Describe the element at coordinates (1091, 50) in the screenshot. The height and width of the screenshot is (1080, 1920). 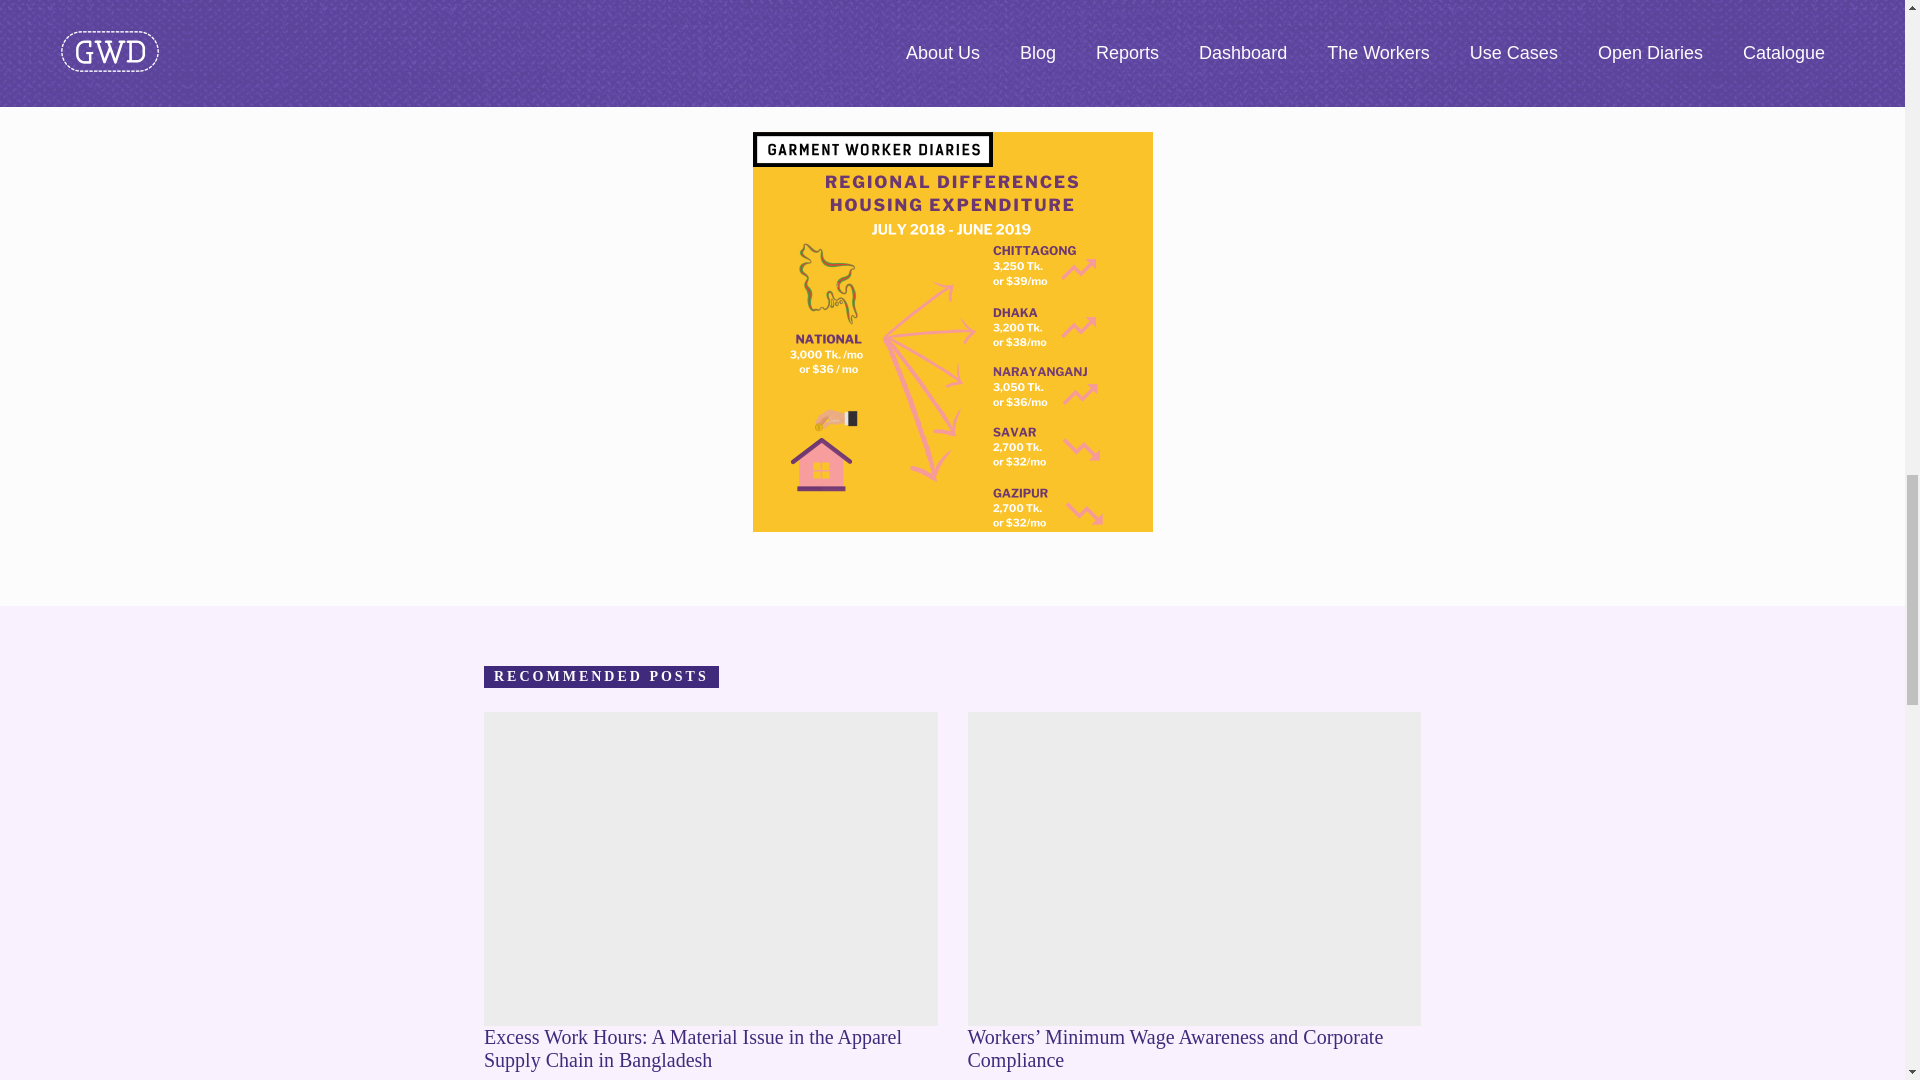
I see `reports page` at that location.